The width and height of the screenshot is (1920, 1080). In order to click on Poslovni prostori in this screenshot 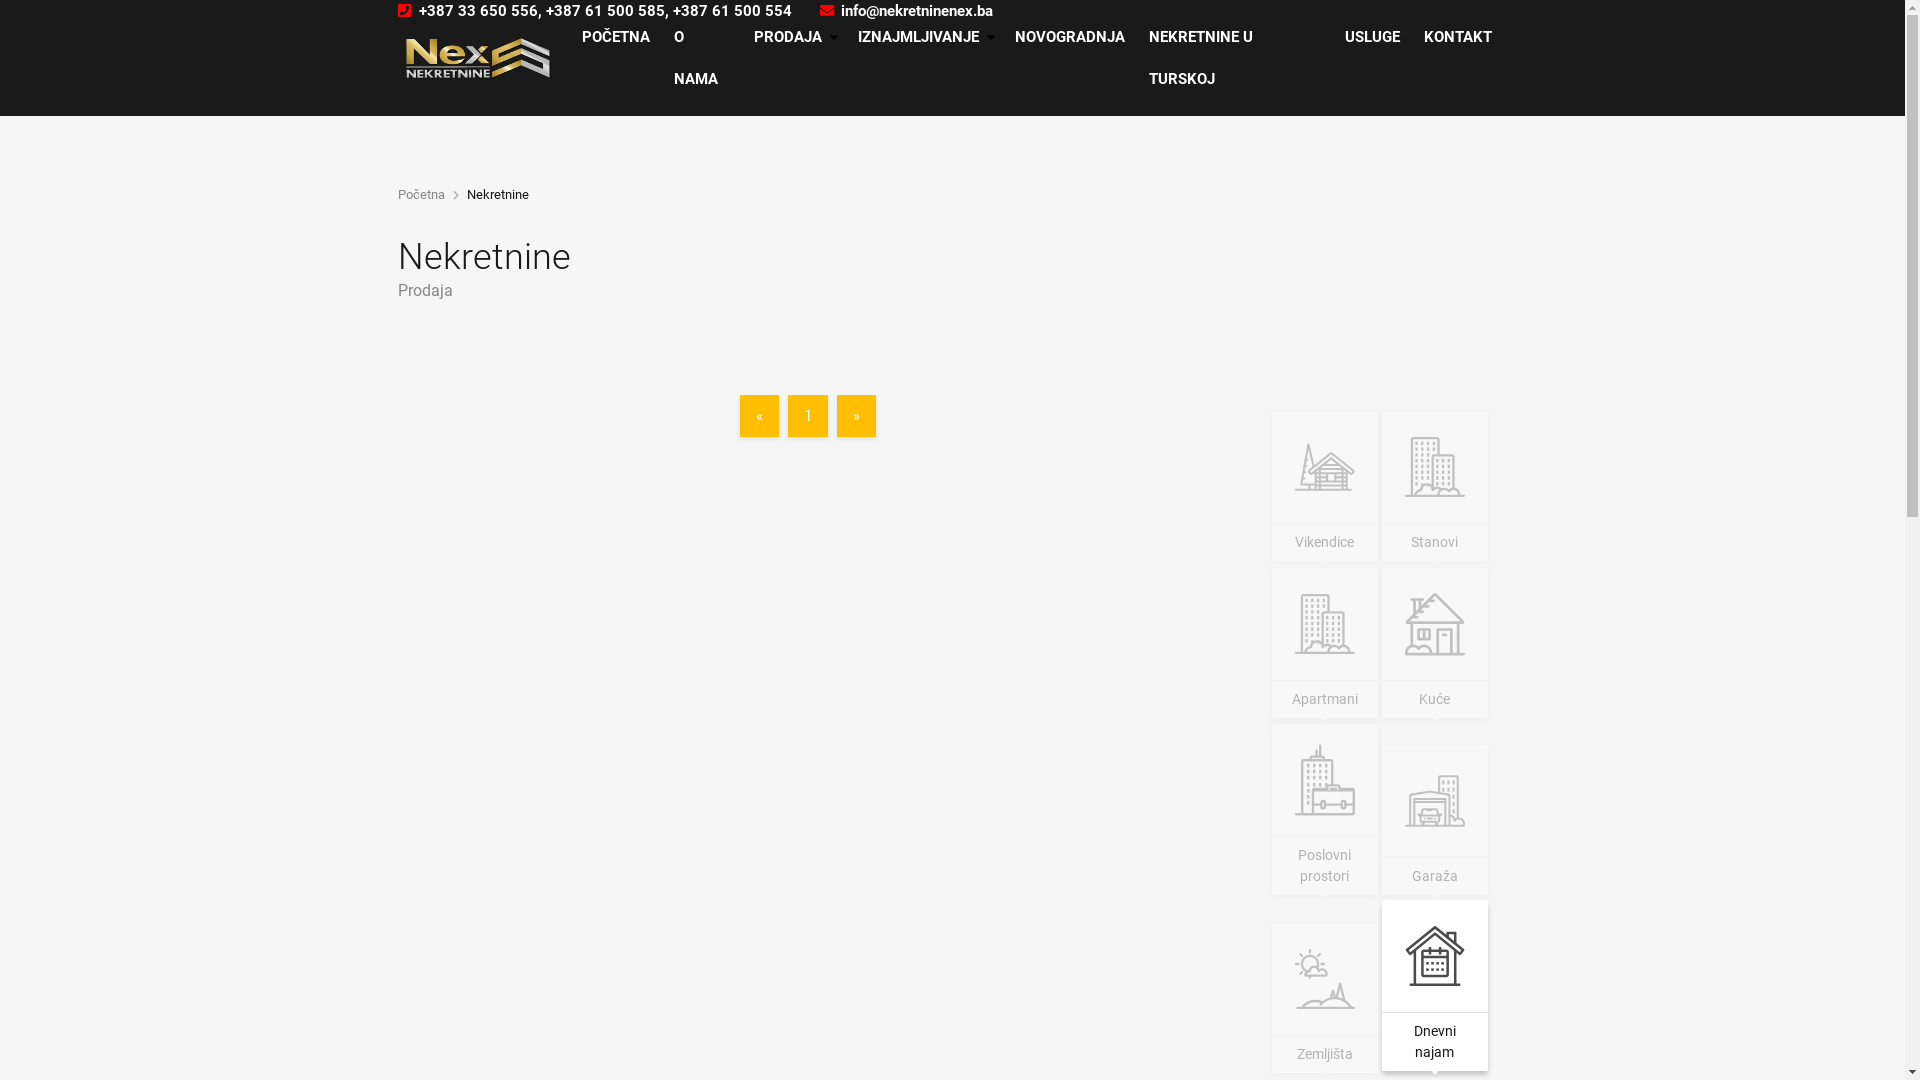, I will do `click(1325, 810)`.